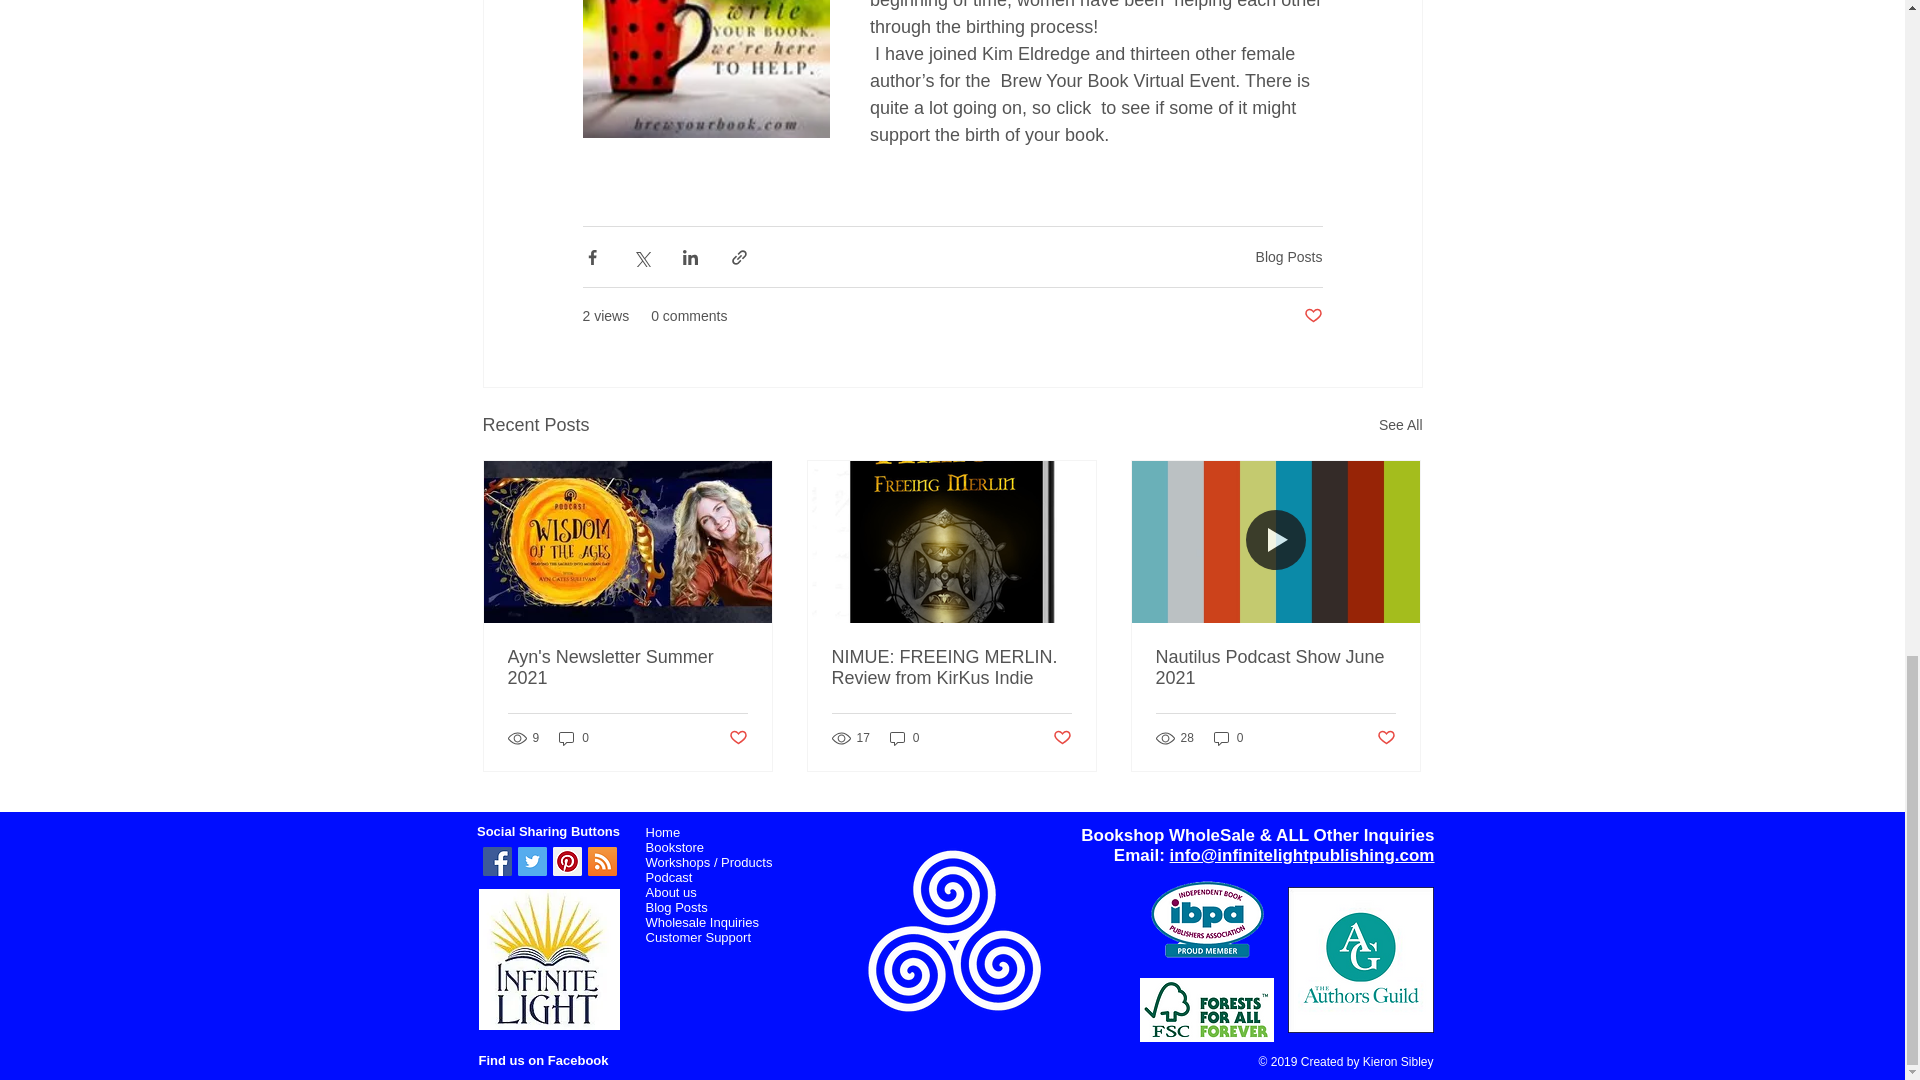  I want to click on Blog Posts, so click(1288, 256).